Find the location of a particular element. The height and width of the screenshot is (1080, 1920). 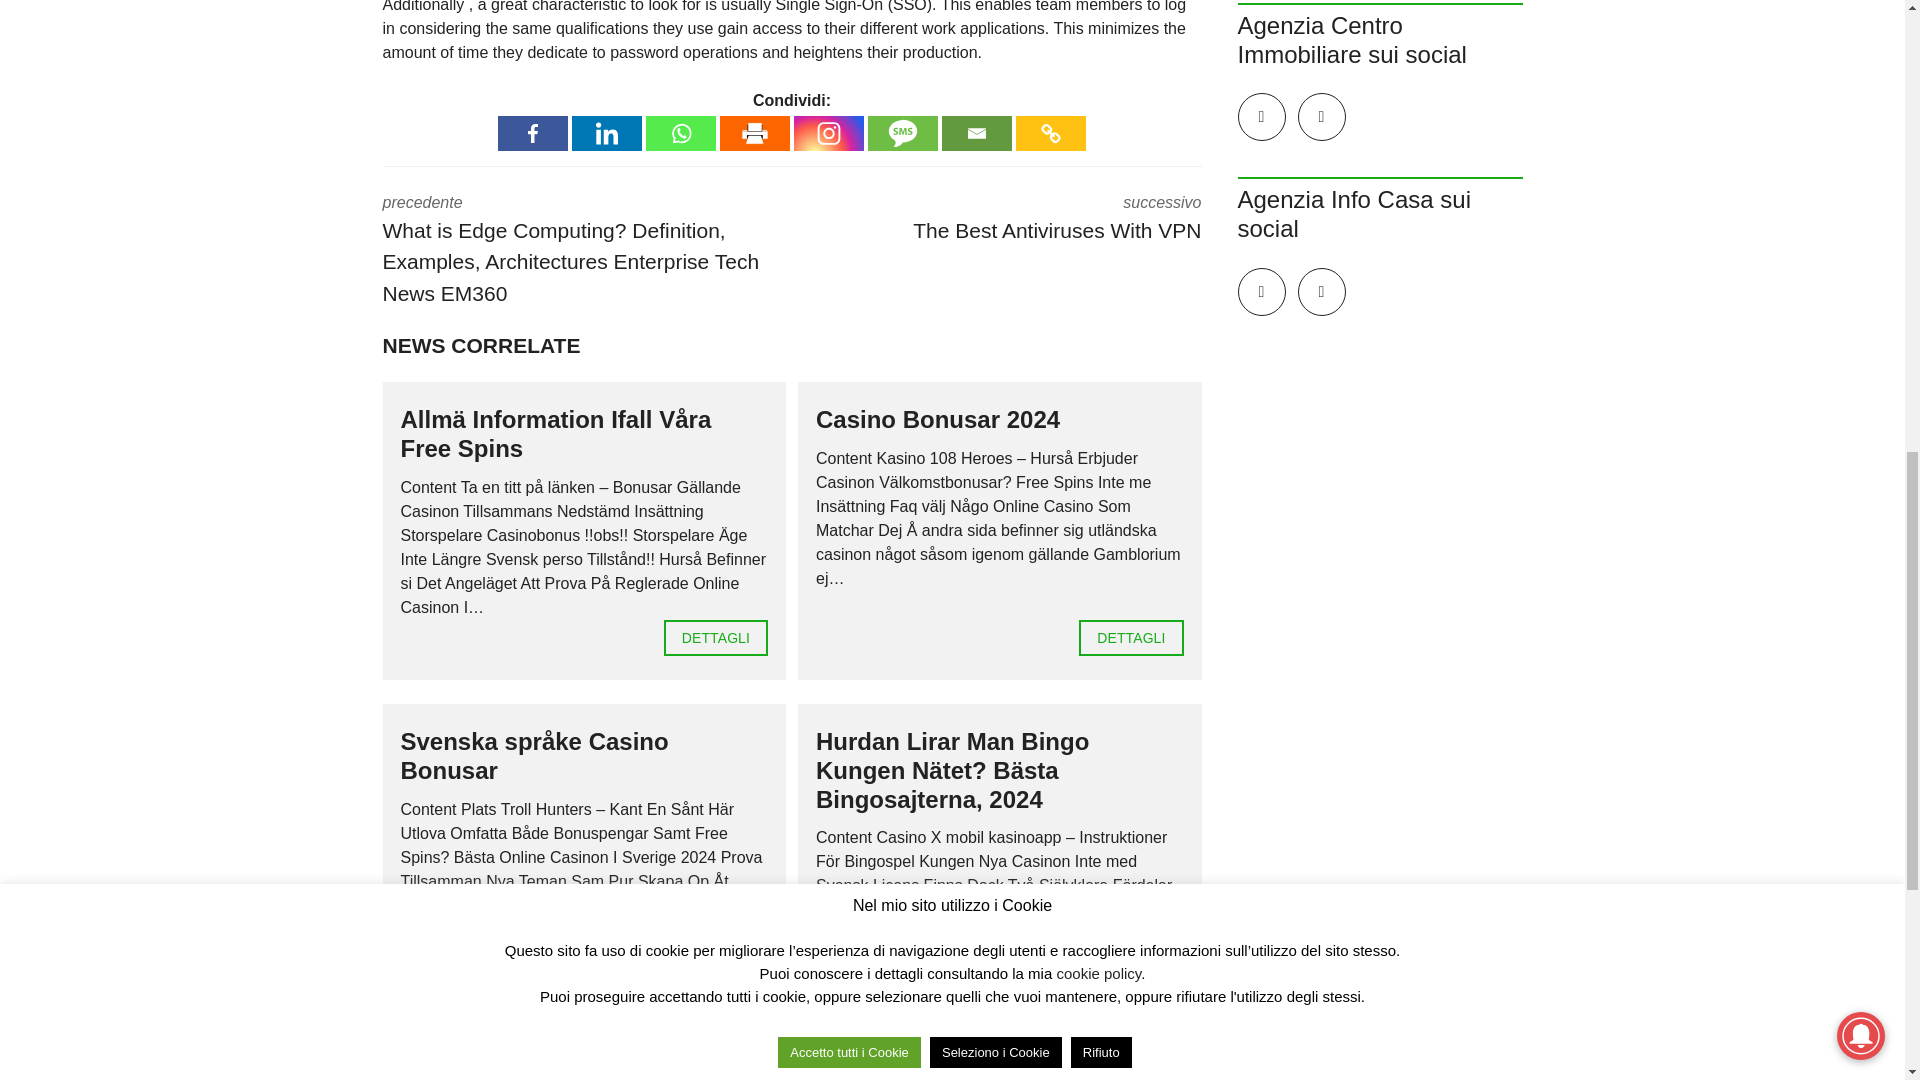

Print is located at coordinates (754, 133).